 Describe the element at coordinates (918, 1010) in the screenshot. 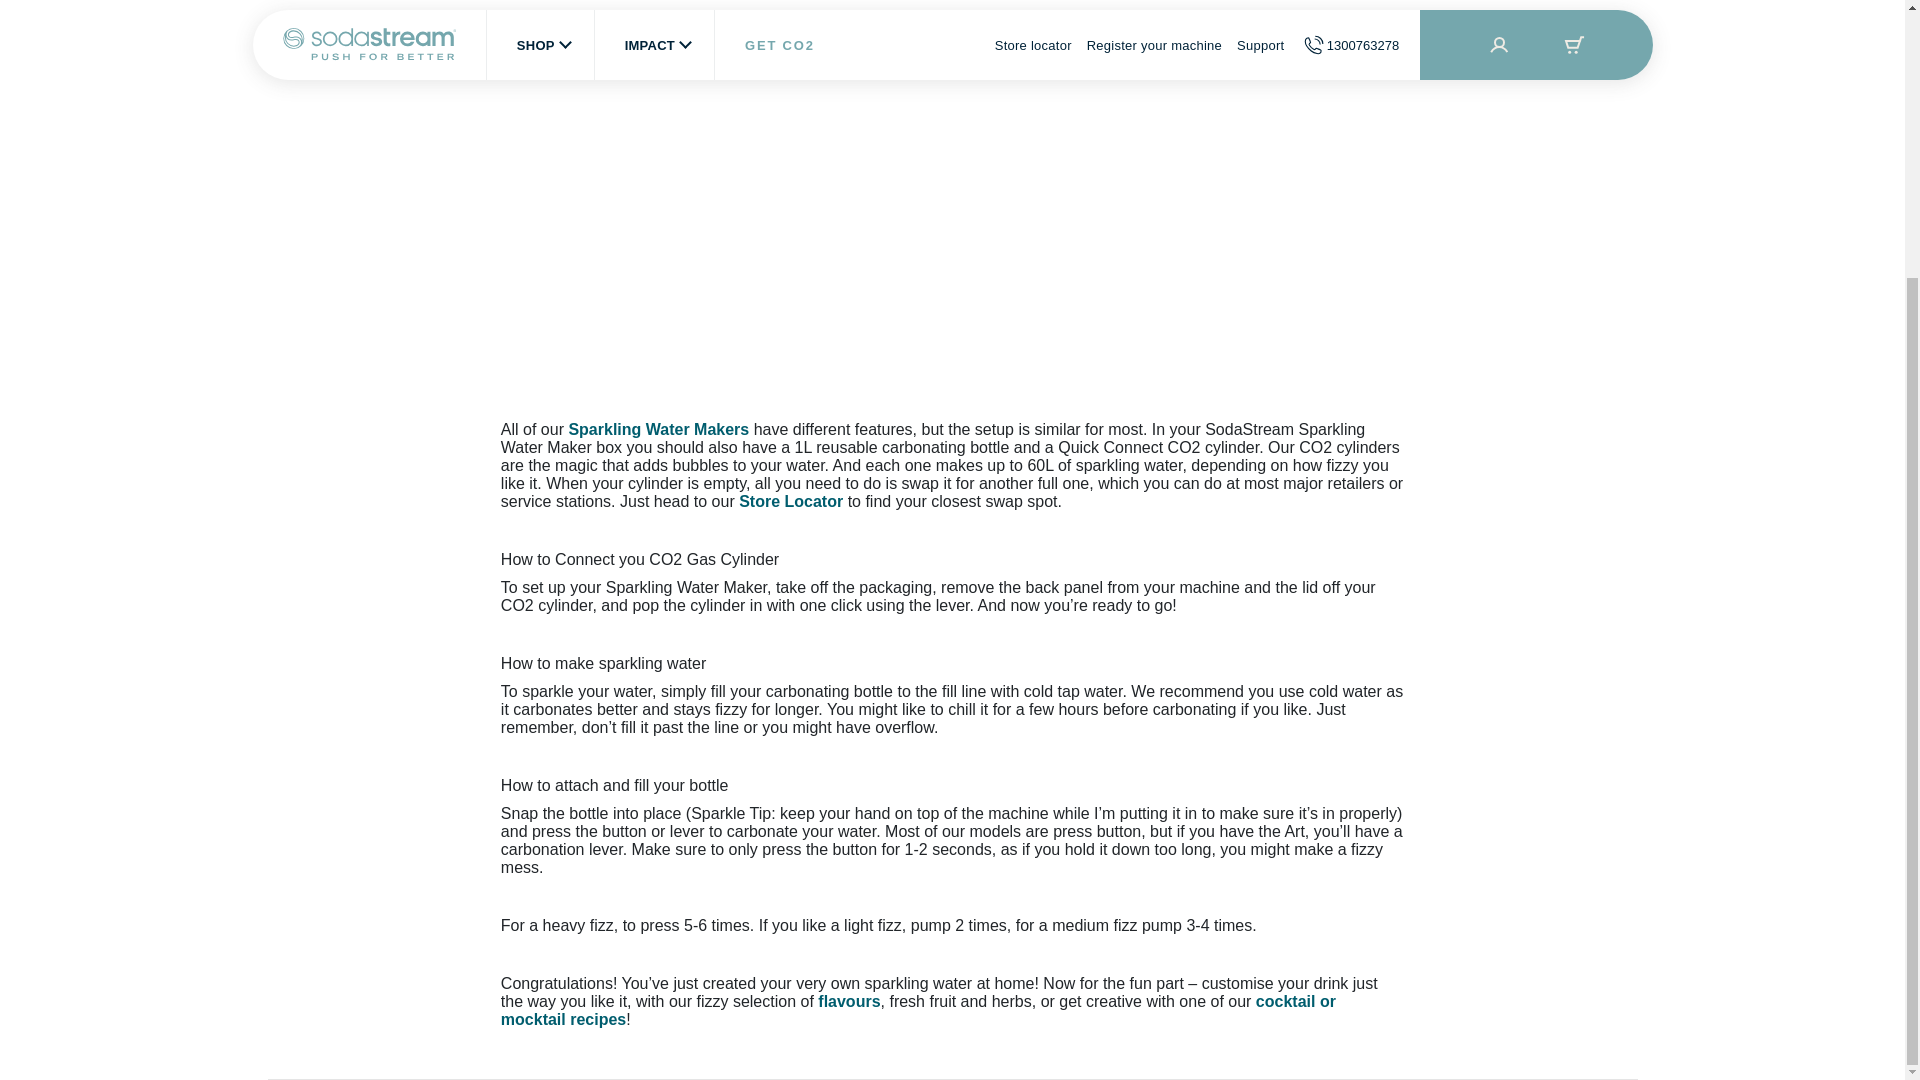

I see `cocktail or mocktail recipes` at that location.